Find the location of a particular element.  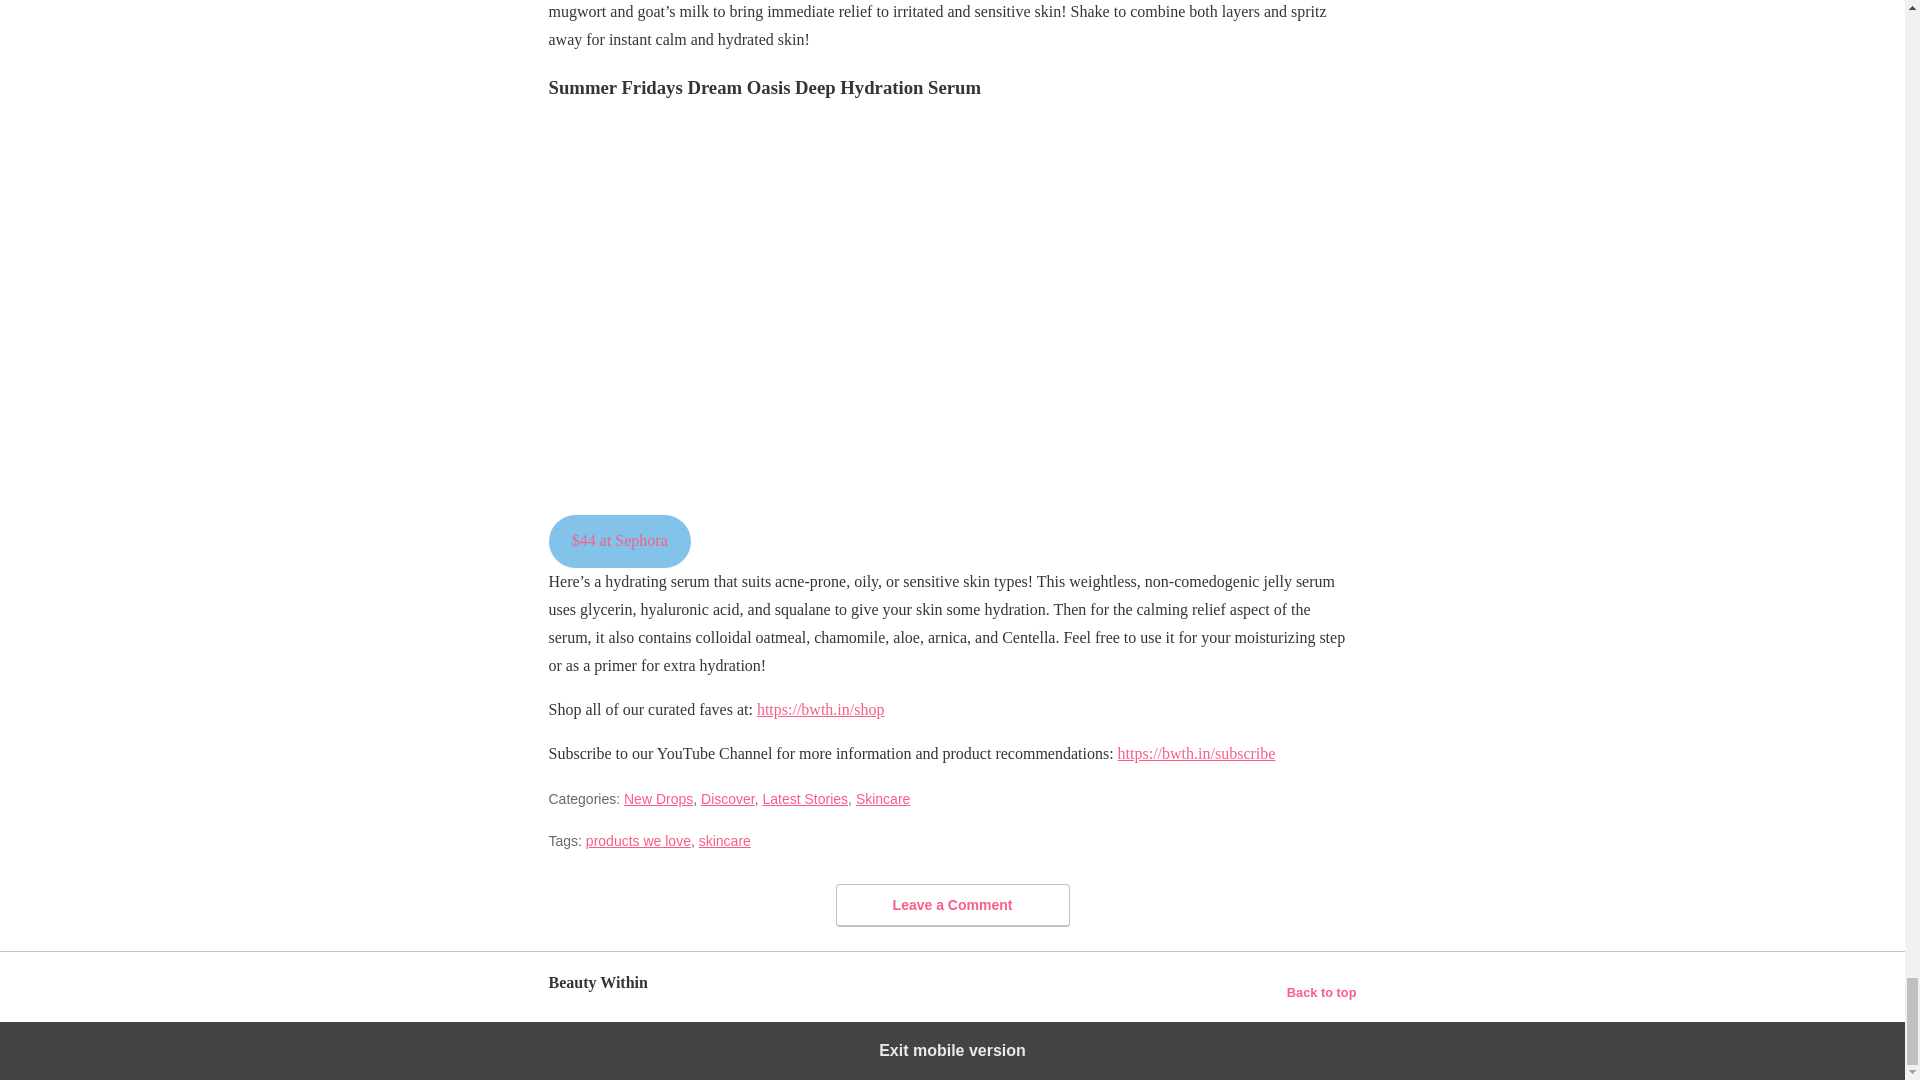

Latest Stories is located at coordinates (805, 798).